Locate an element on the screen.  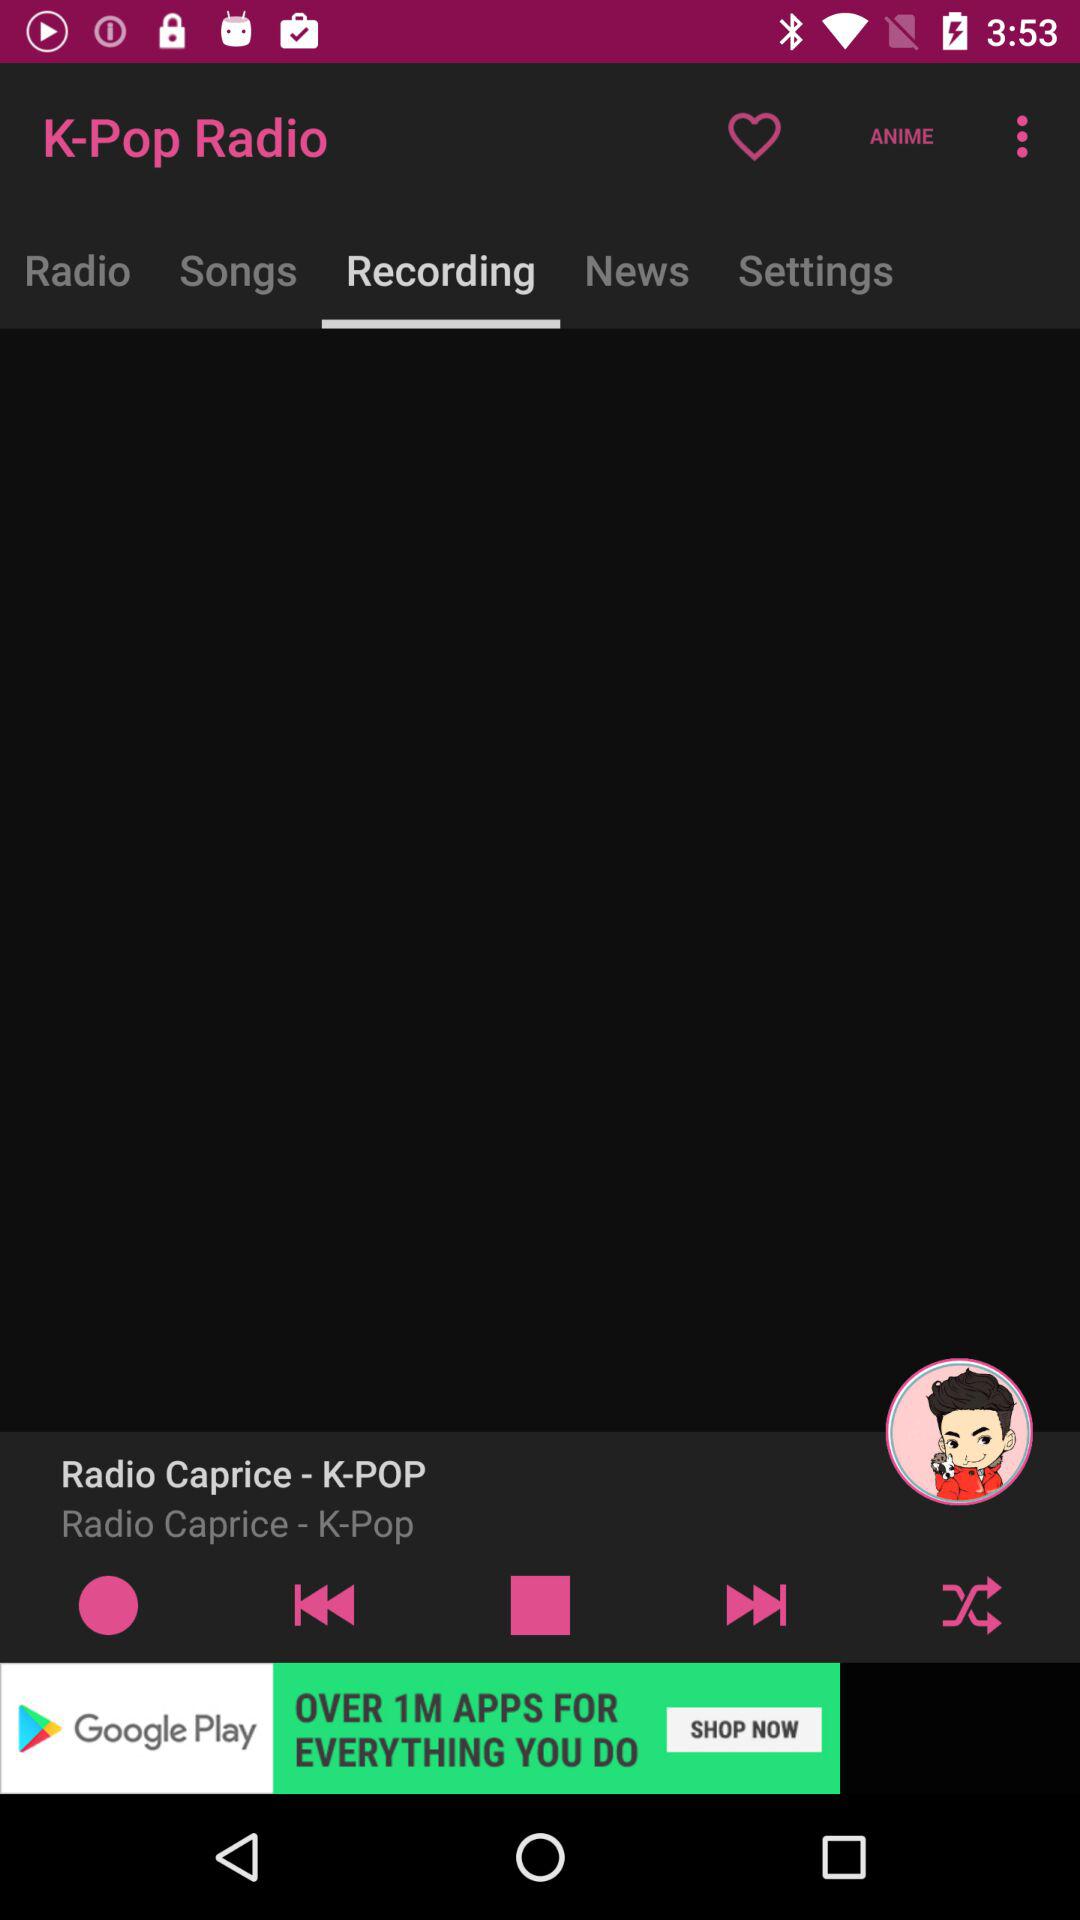
sad is located at coordinates (540, 1604).